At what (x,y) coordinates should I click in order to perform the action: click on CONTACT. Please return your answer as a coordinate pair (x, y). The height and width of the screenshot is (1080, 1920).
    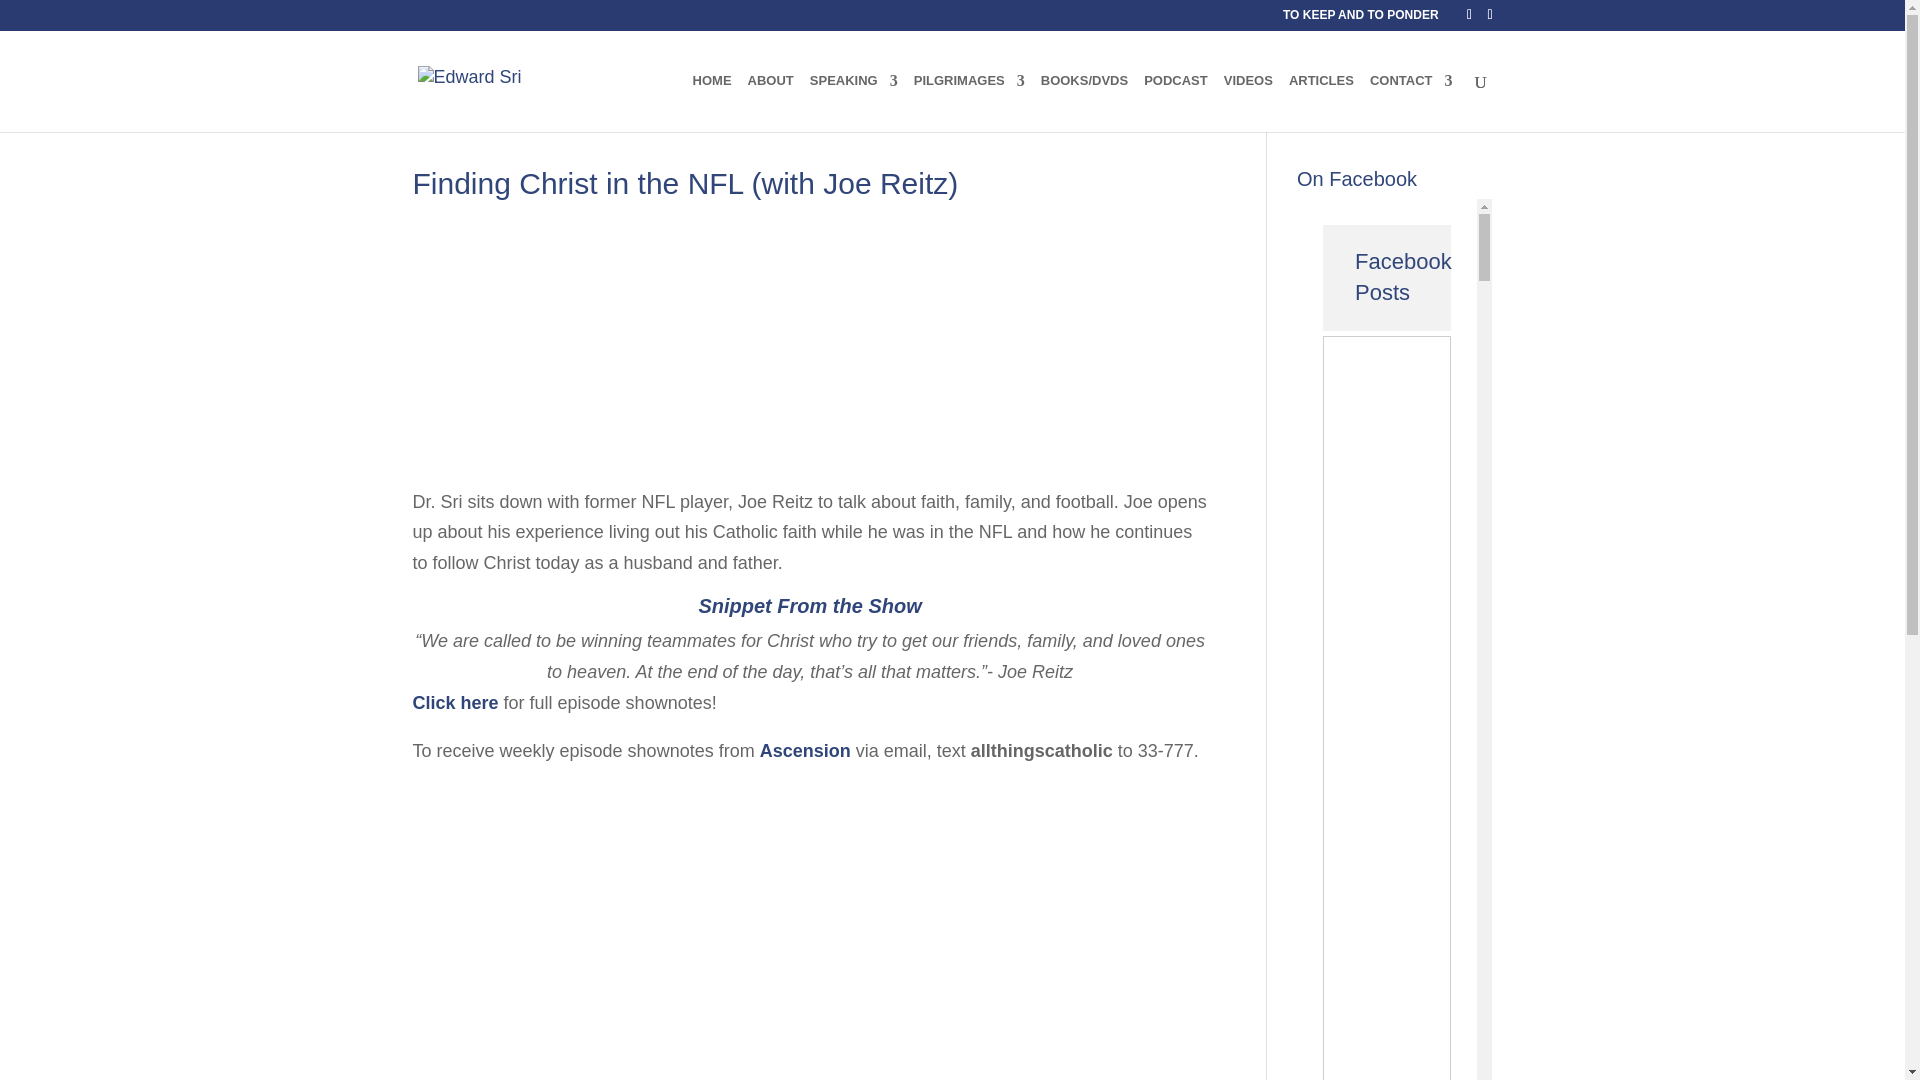
    Looking at the image, I should click on (1412, 102).